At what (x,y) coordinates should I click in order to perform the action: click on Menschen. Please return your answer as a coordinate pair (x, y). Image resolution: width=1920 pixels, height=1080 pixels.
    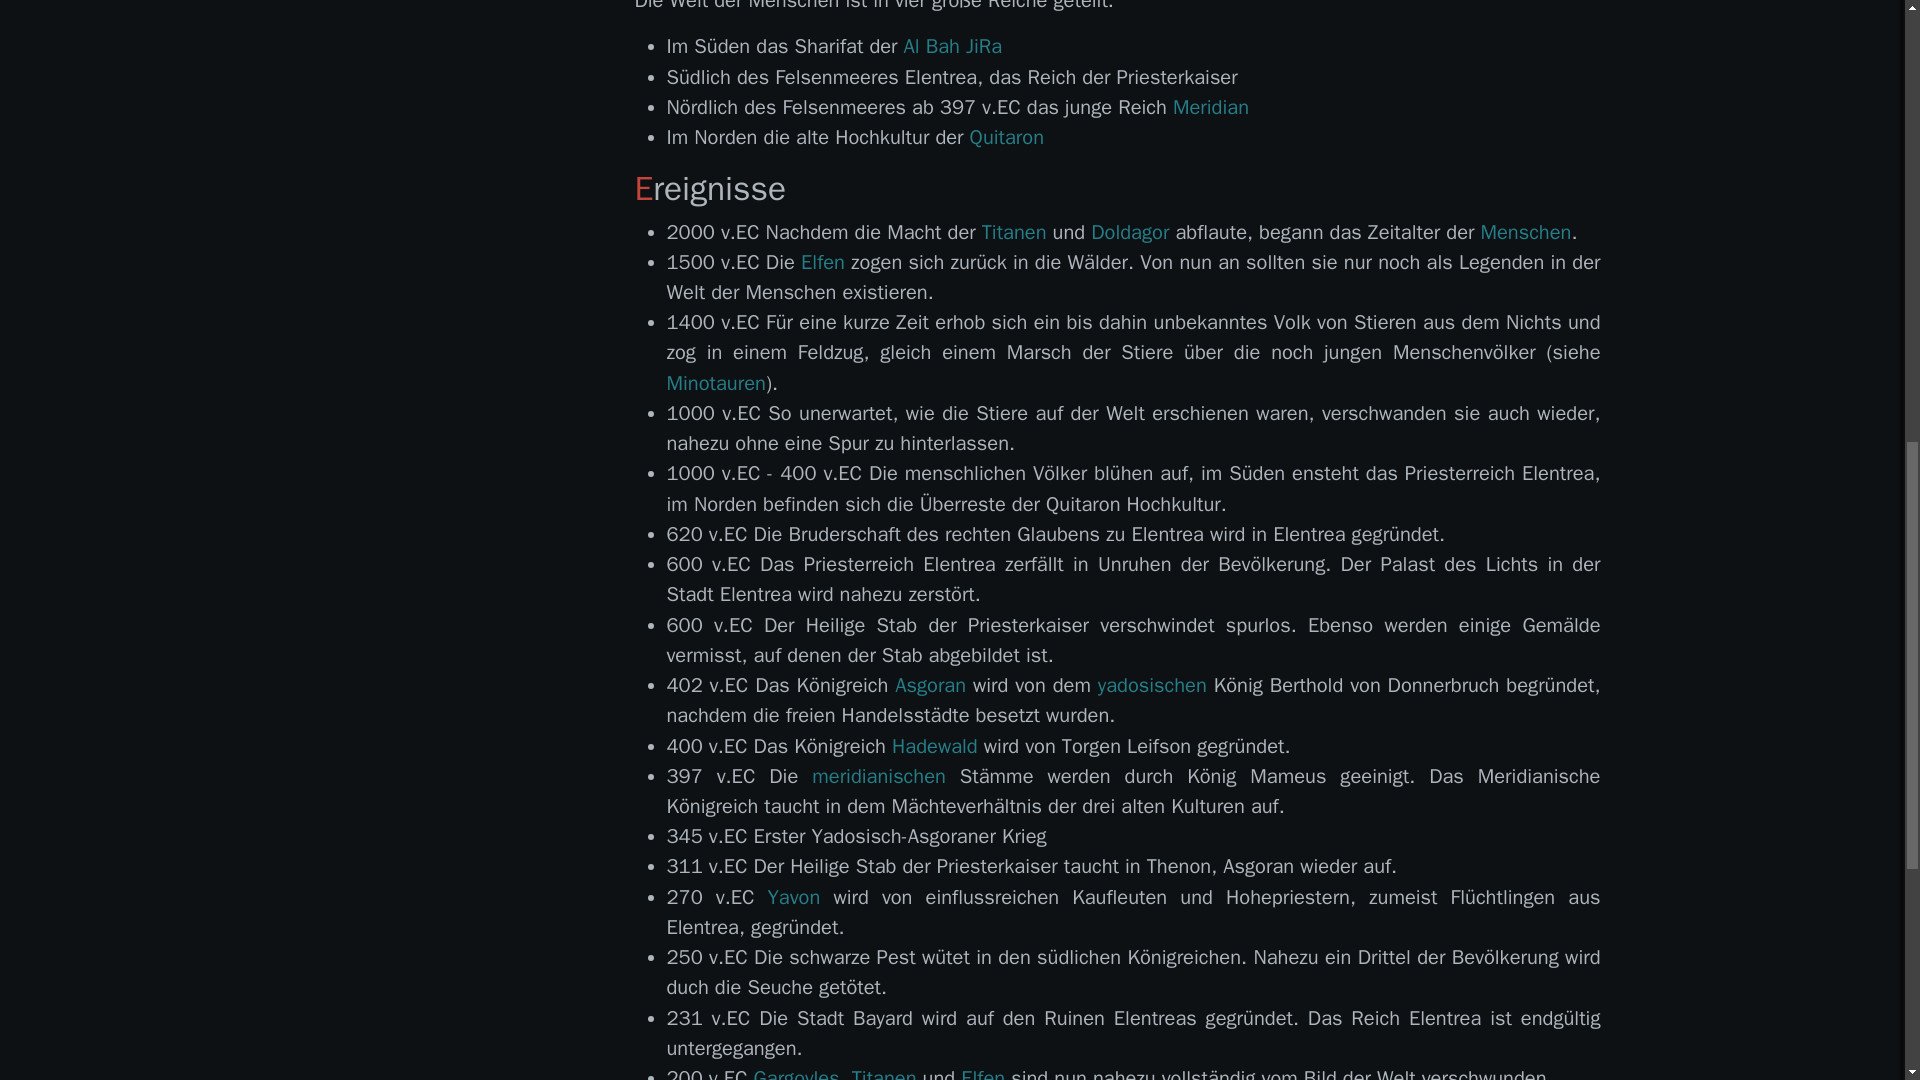
    Looking at the image, I should click on (1525, 232).